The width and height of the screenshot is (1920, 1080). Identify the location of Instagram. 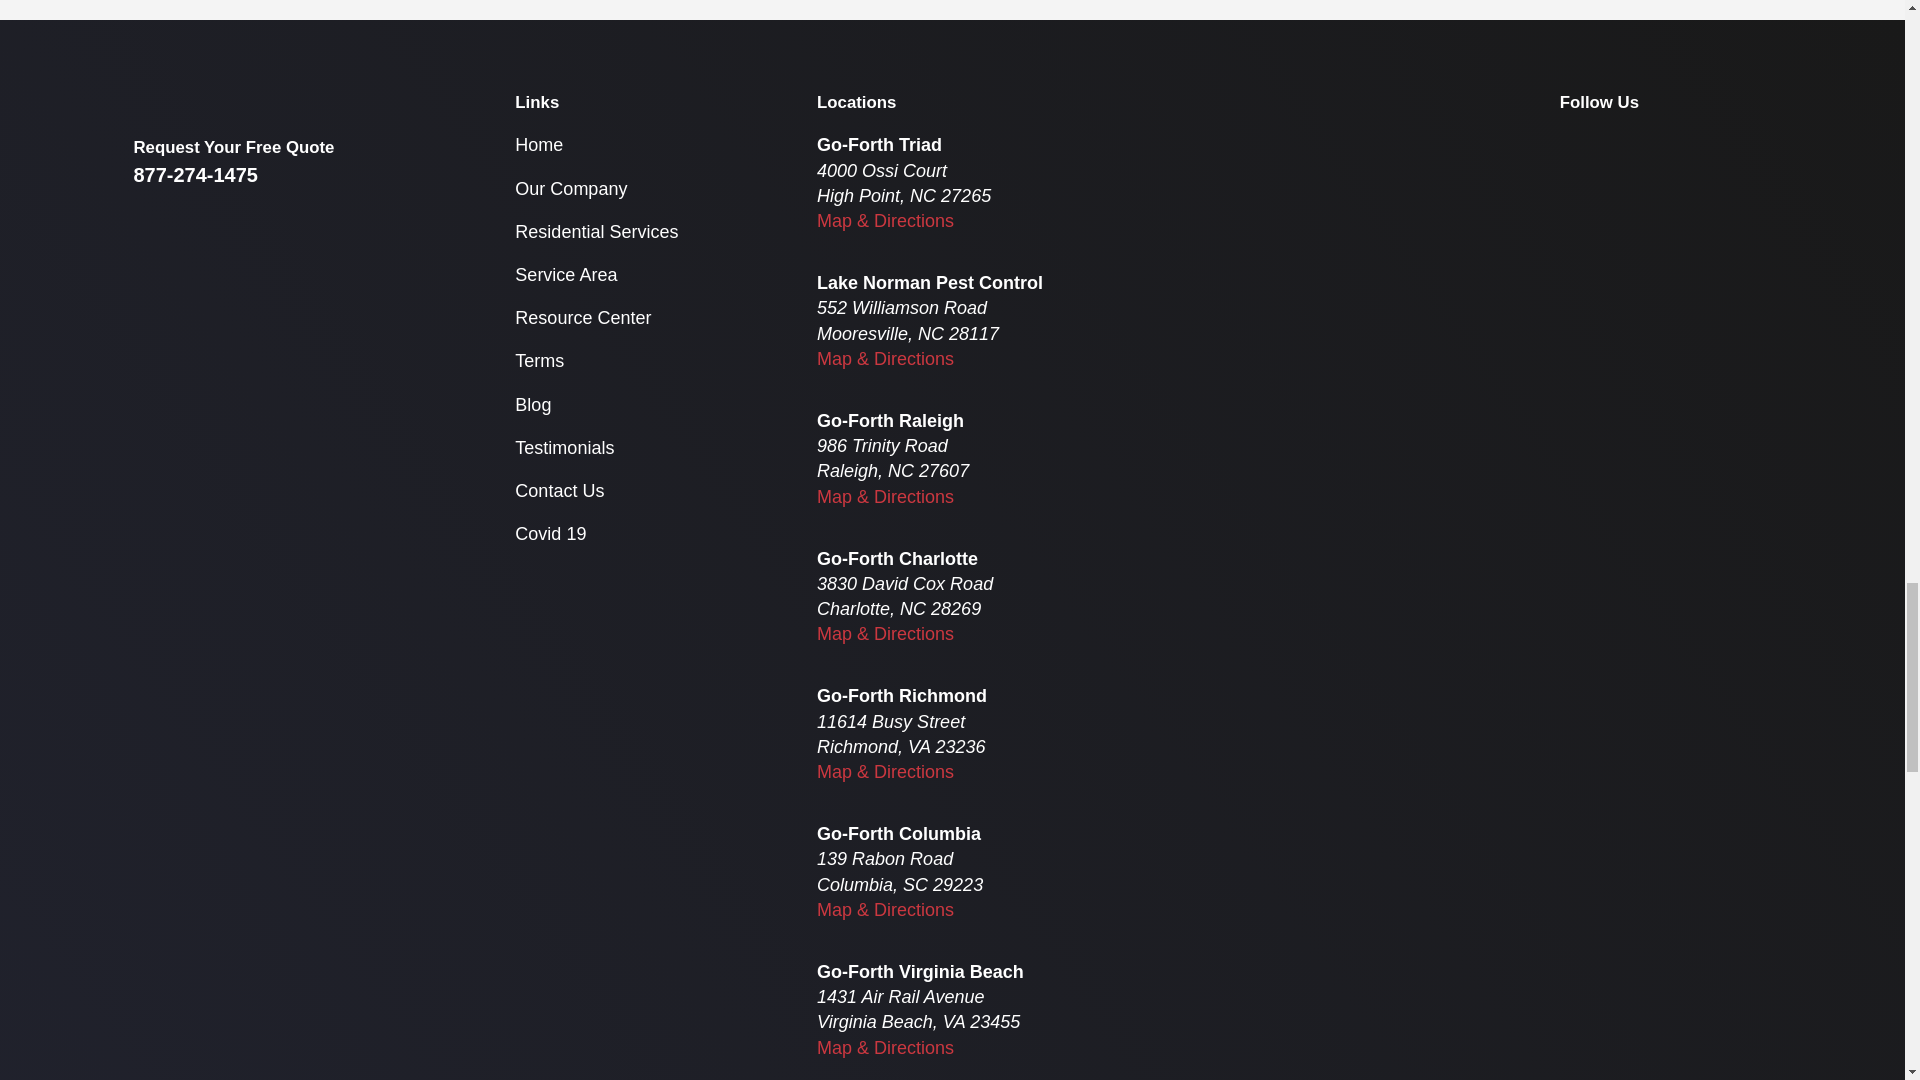
(1634, 144).